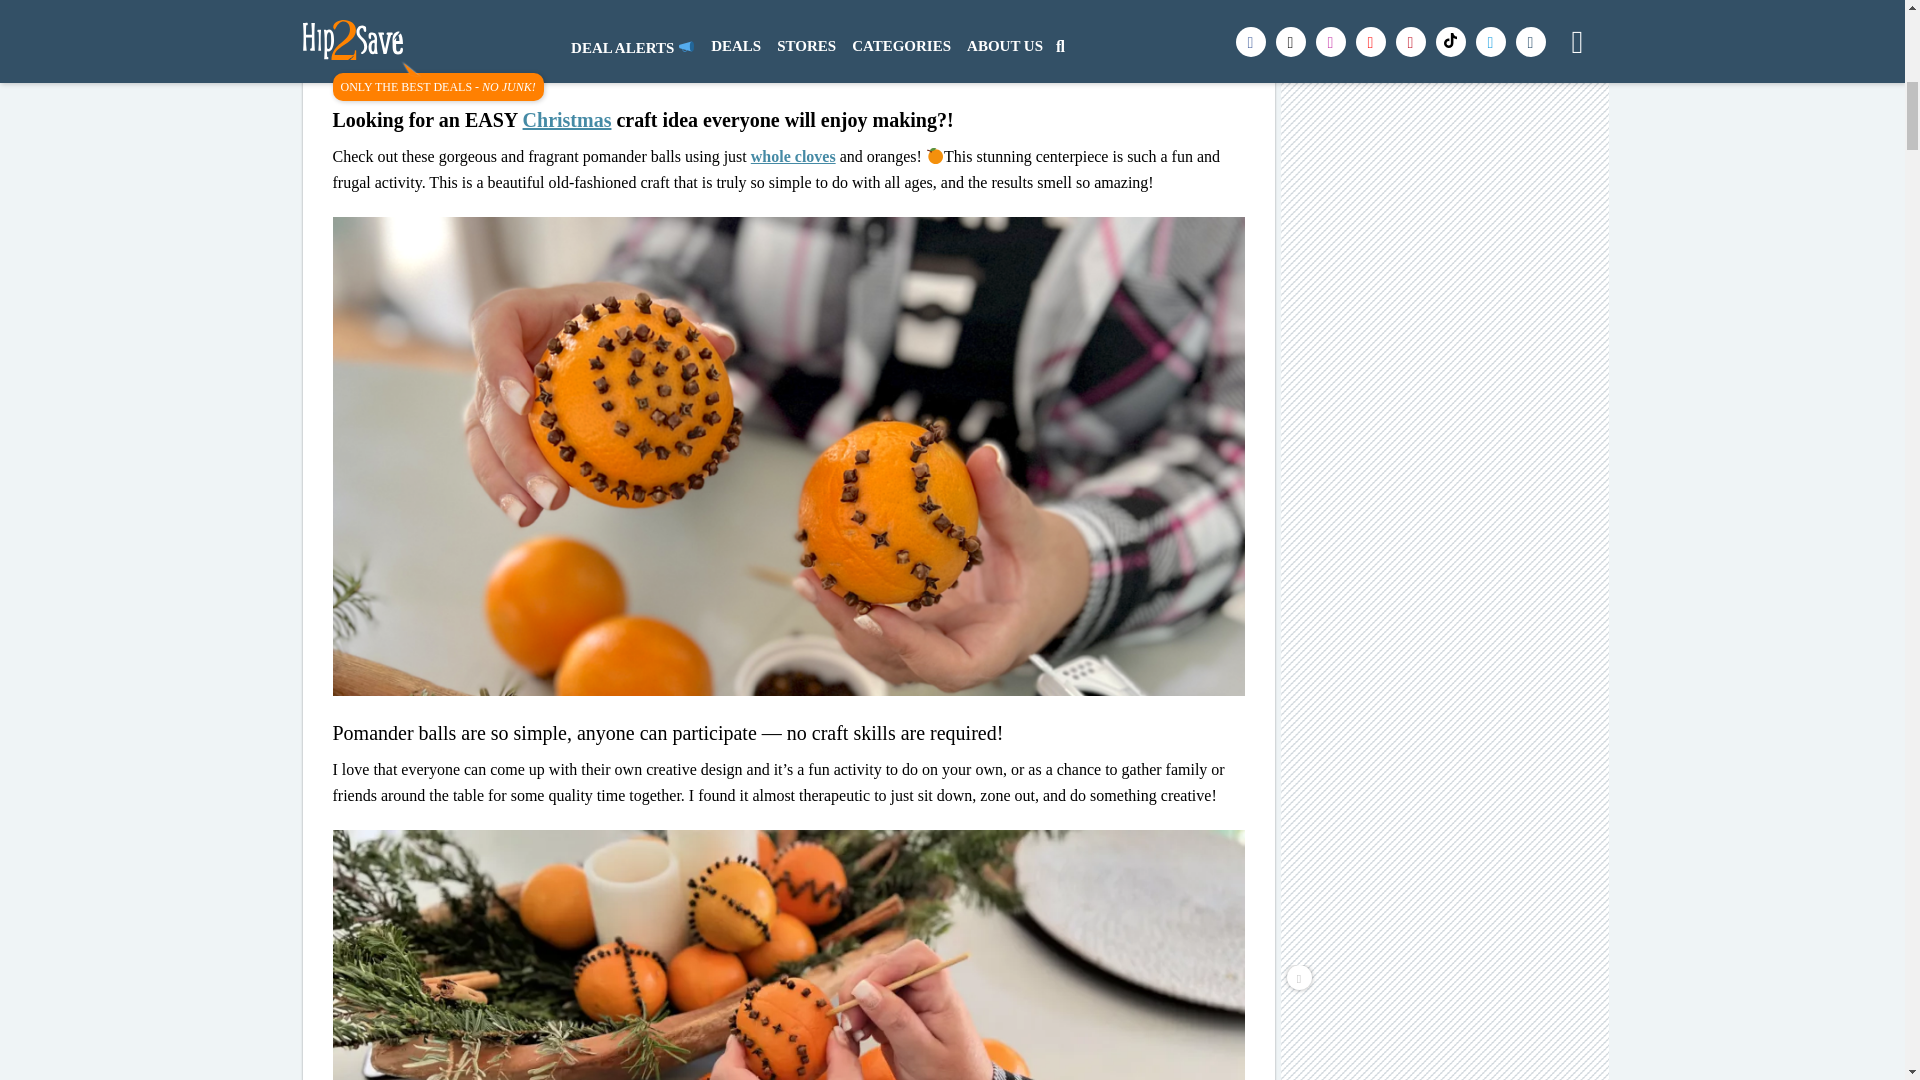 The image size is (1920, 1080). Describe the element at coordinates (567, 120) in the screenshot. I see `Christmas` at that location.